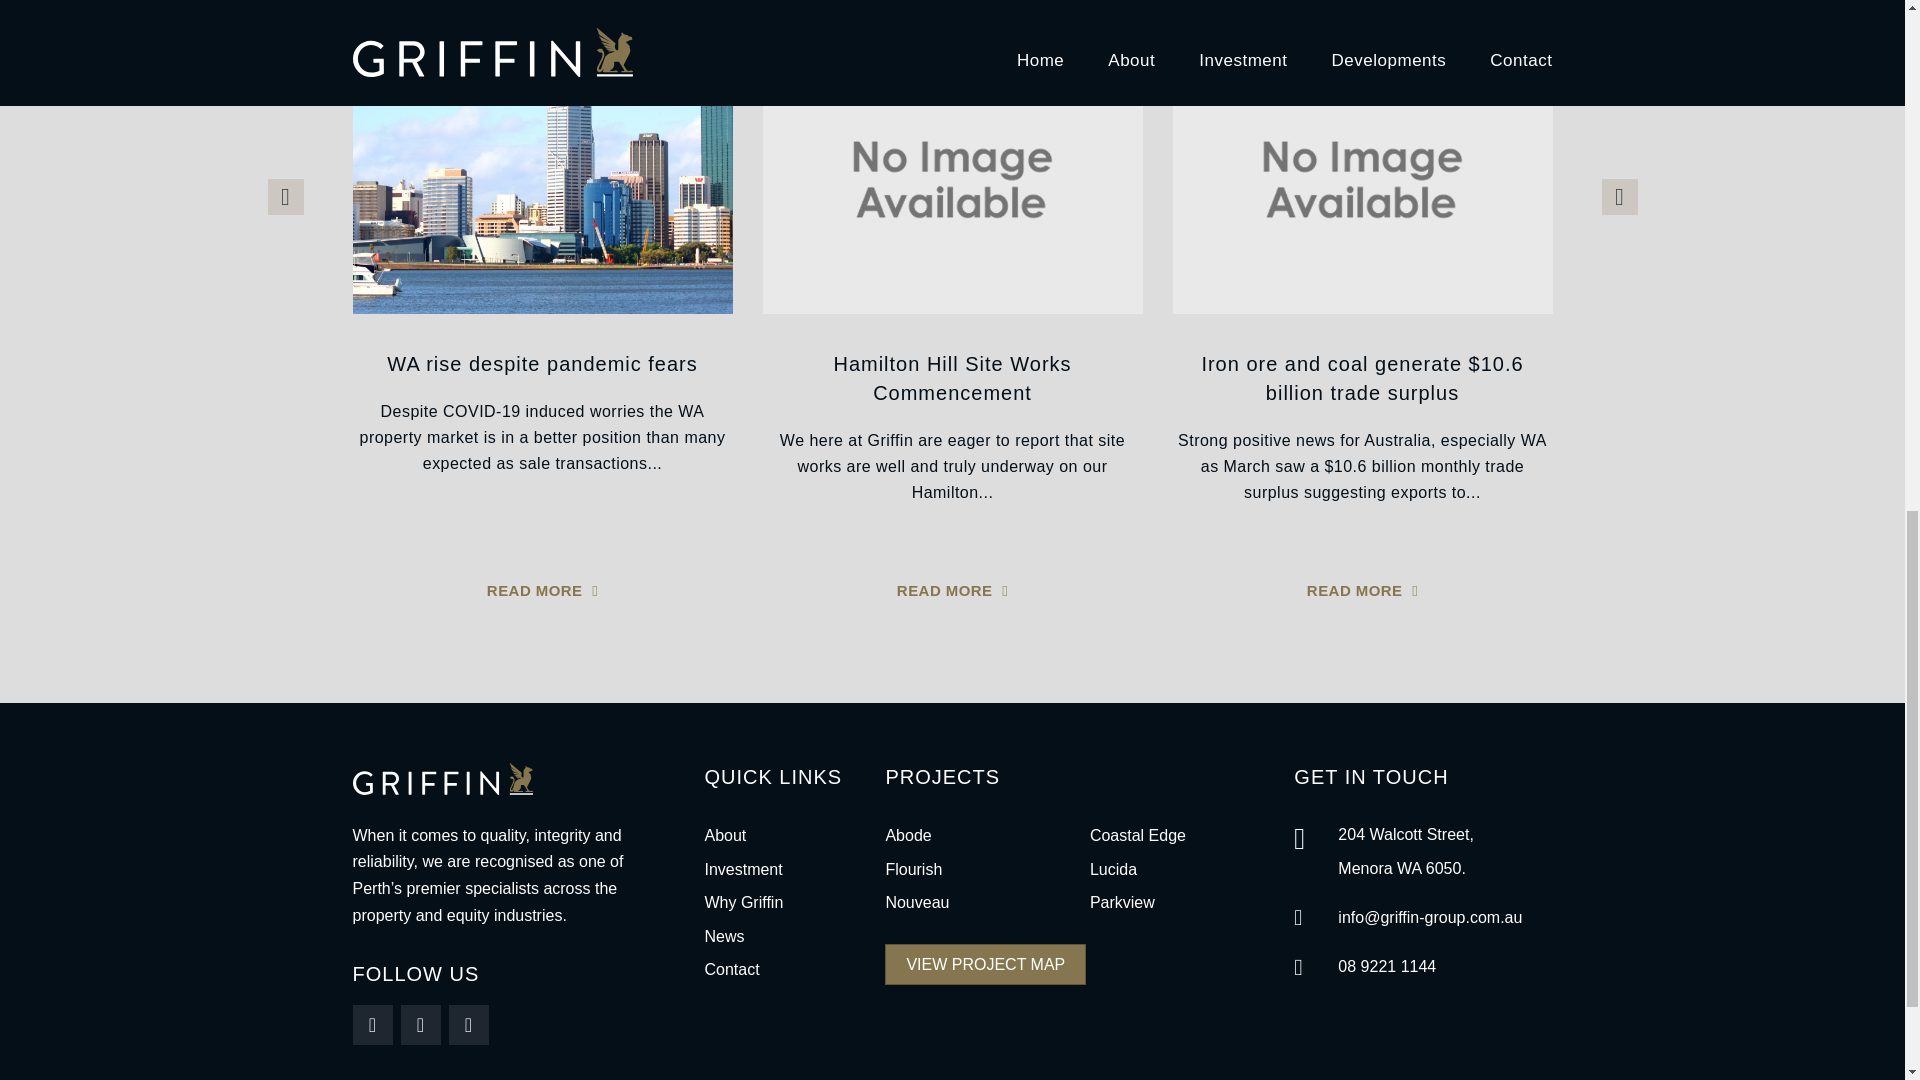 This screenshot has height=1080, width=1920. I want to click on Hamilton Hill Site Works Commencement, so click(952, 378).